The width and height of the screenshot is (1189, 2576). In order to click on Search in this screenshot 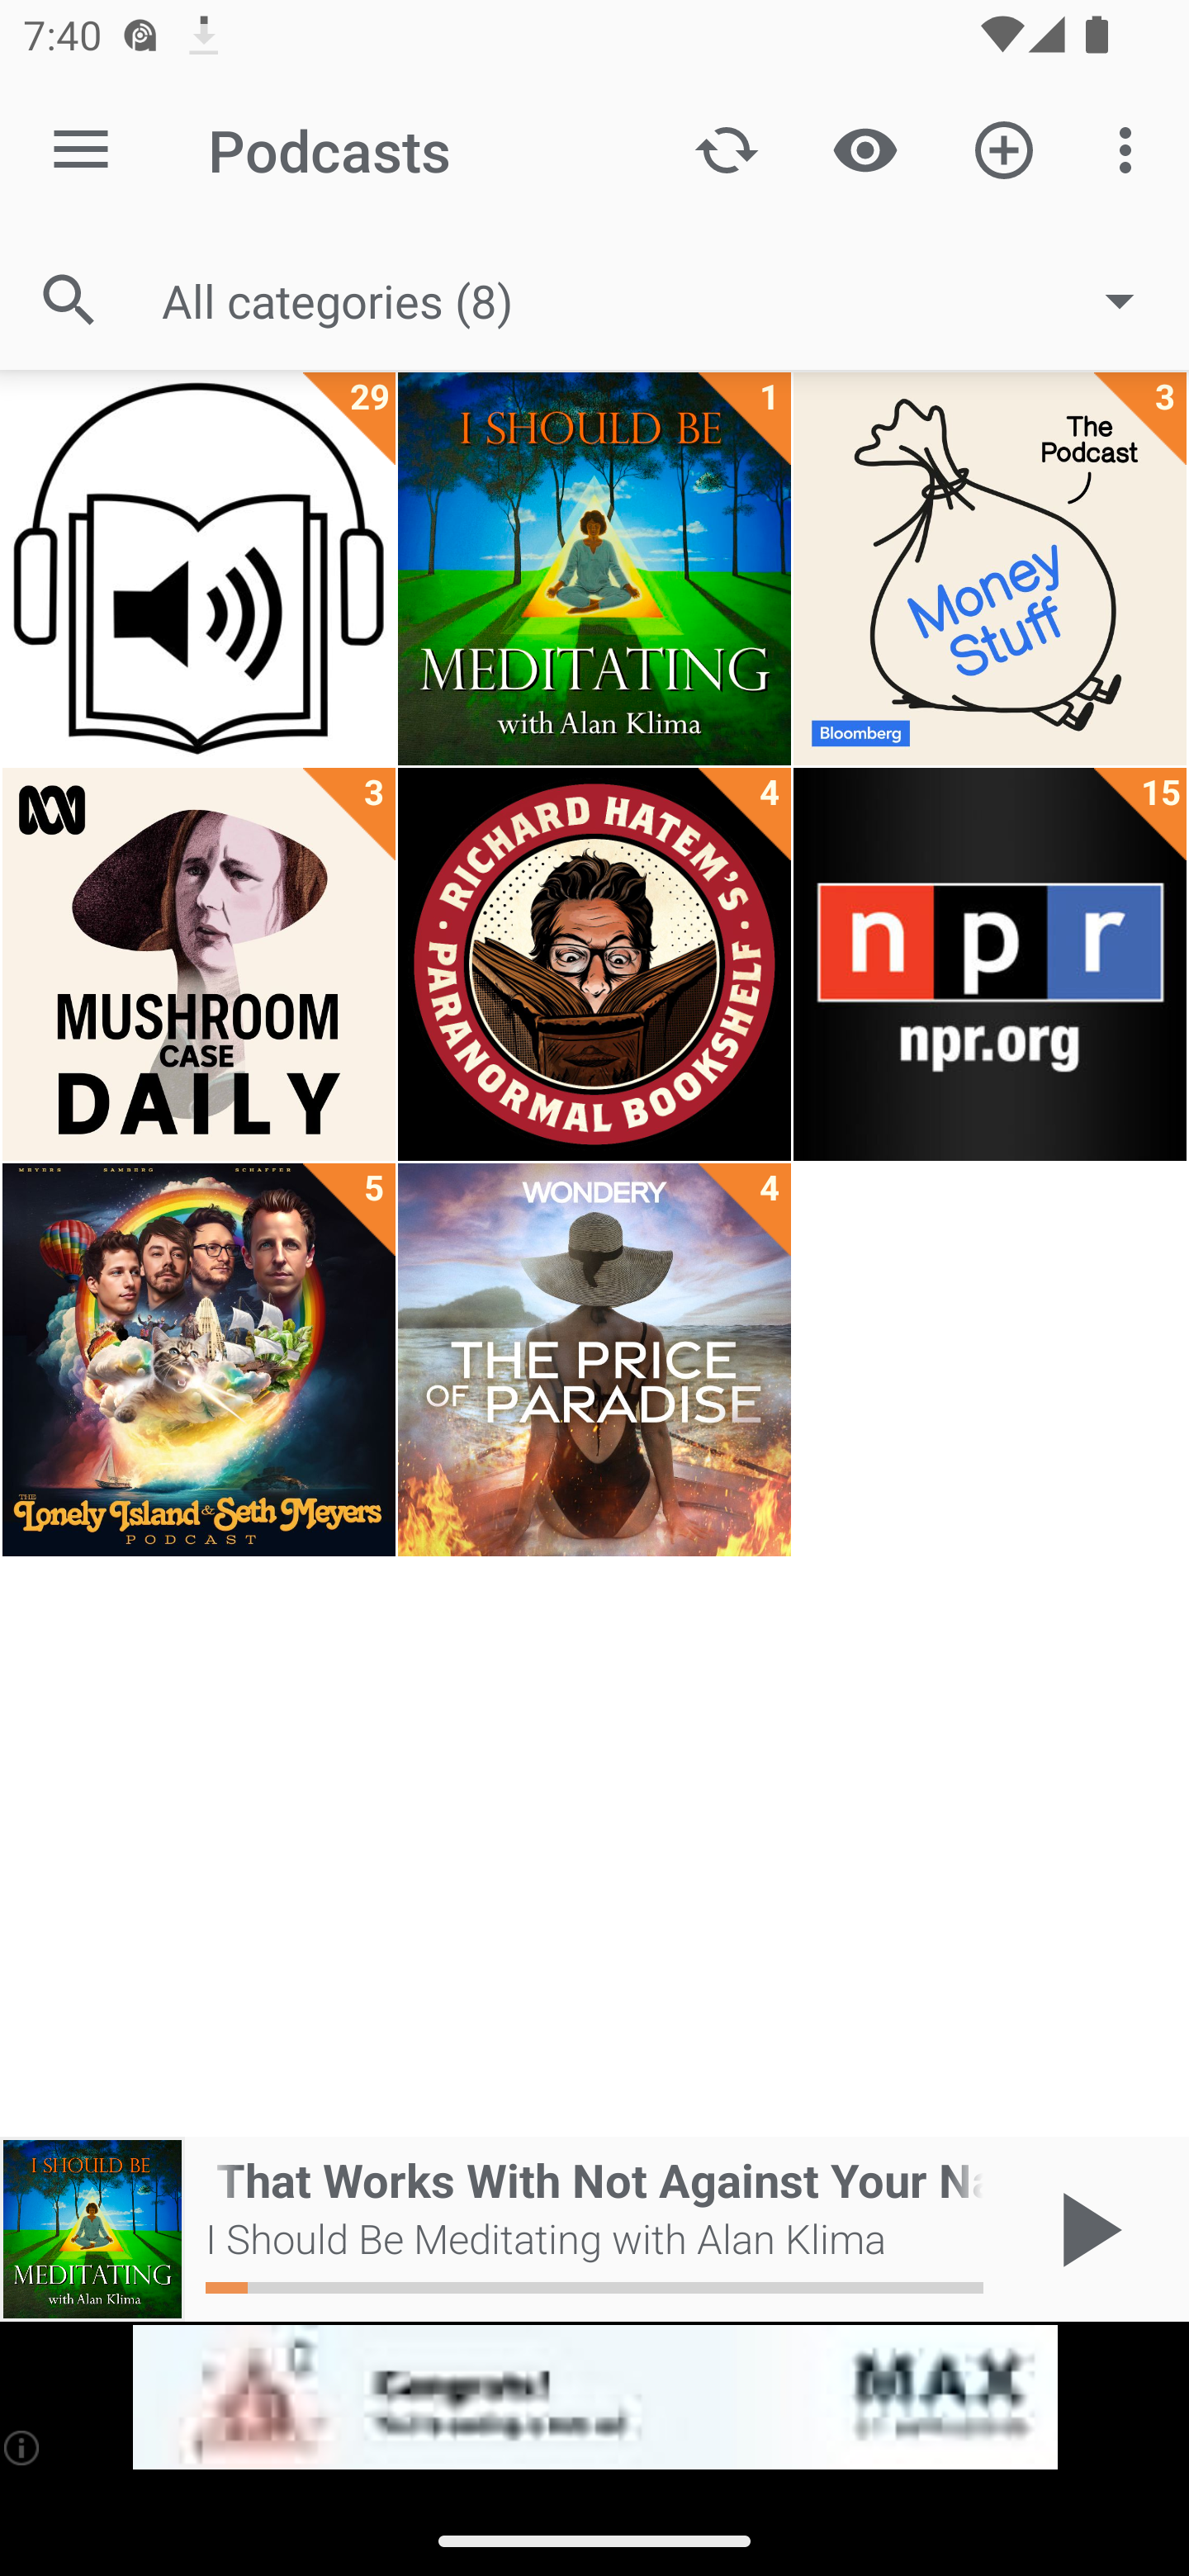, I will do `click(69, 301)`.